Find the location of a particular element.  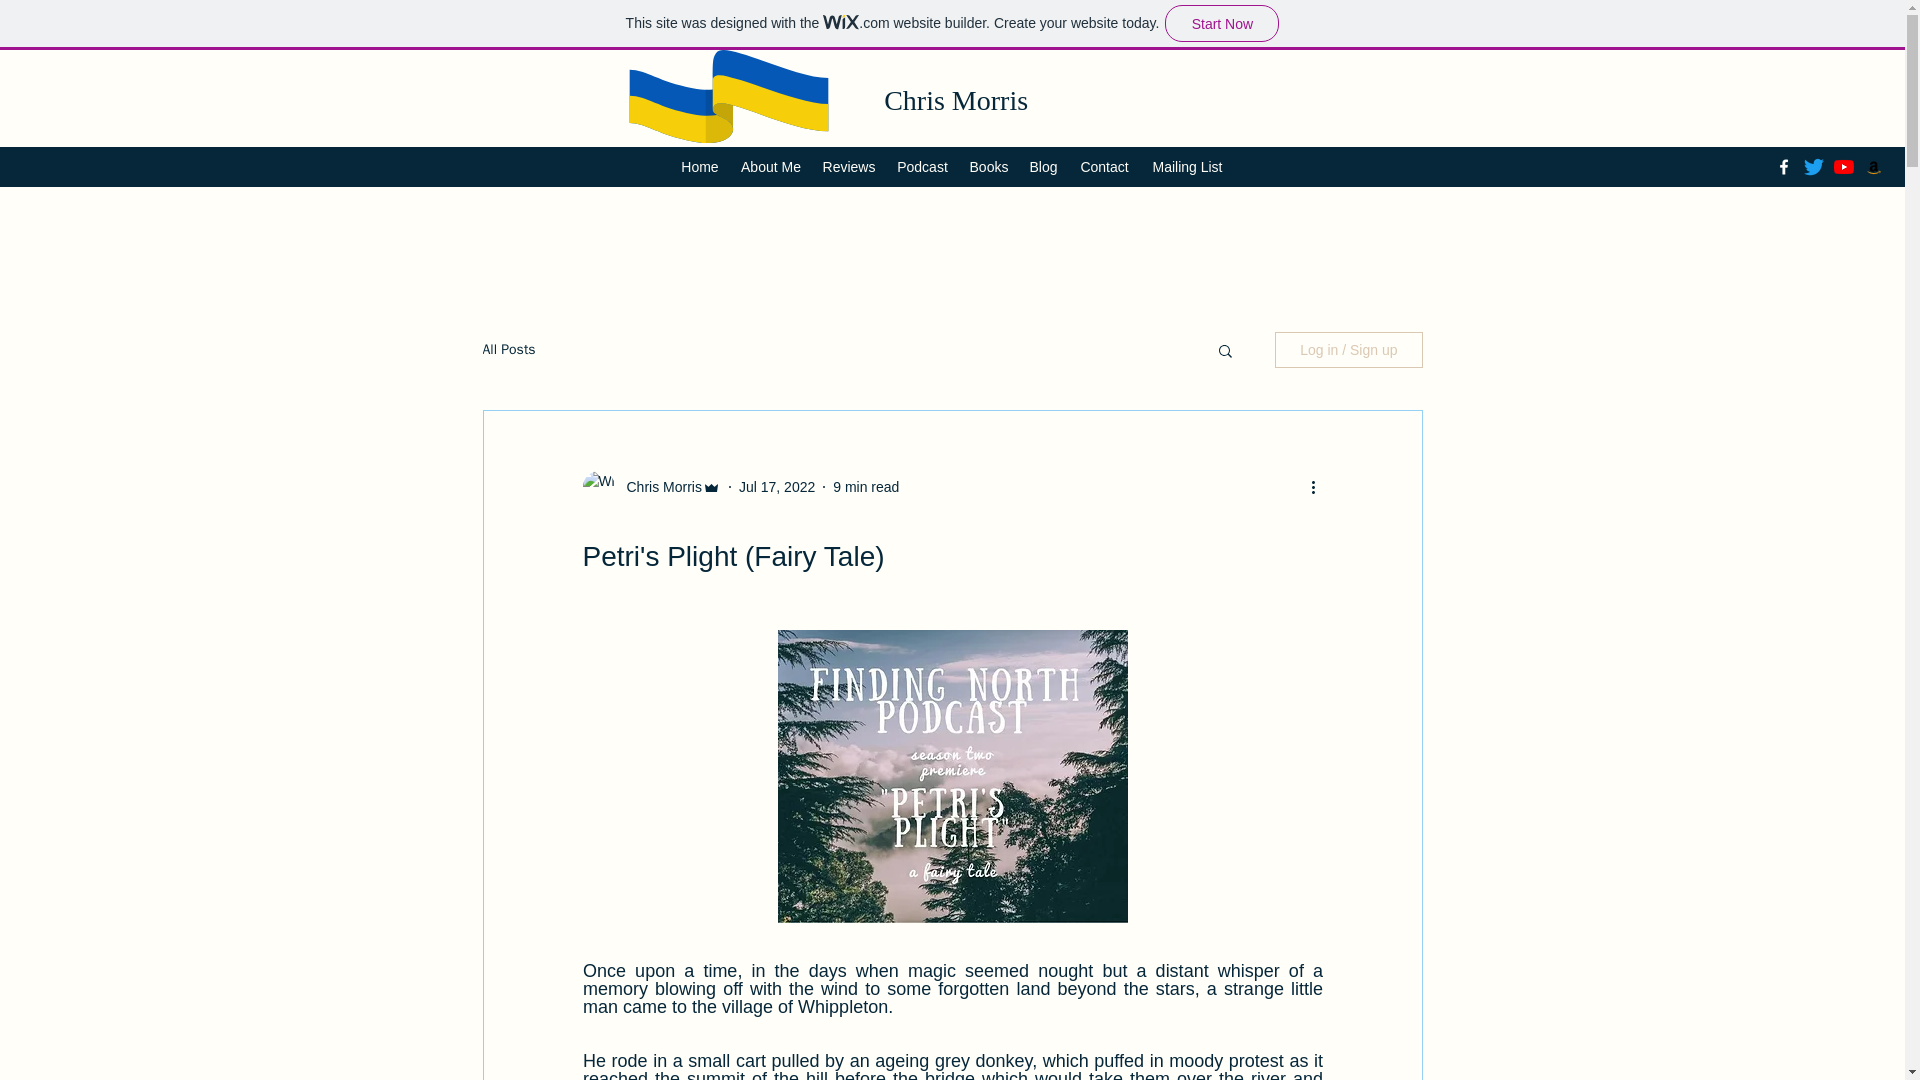

Books is located at coordinates (990, 167).